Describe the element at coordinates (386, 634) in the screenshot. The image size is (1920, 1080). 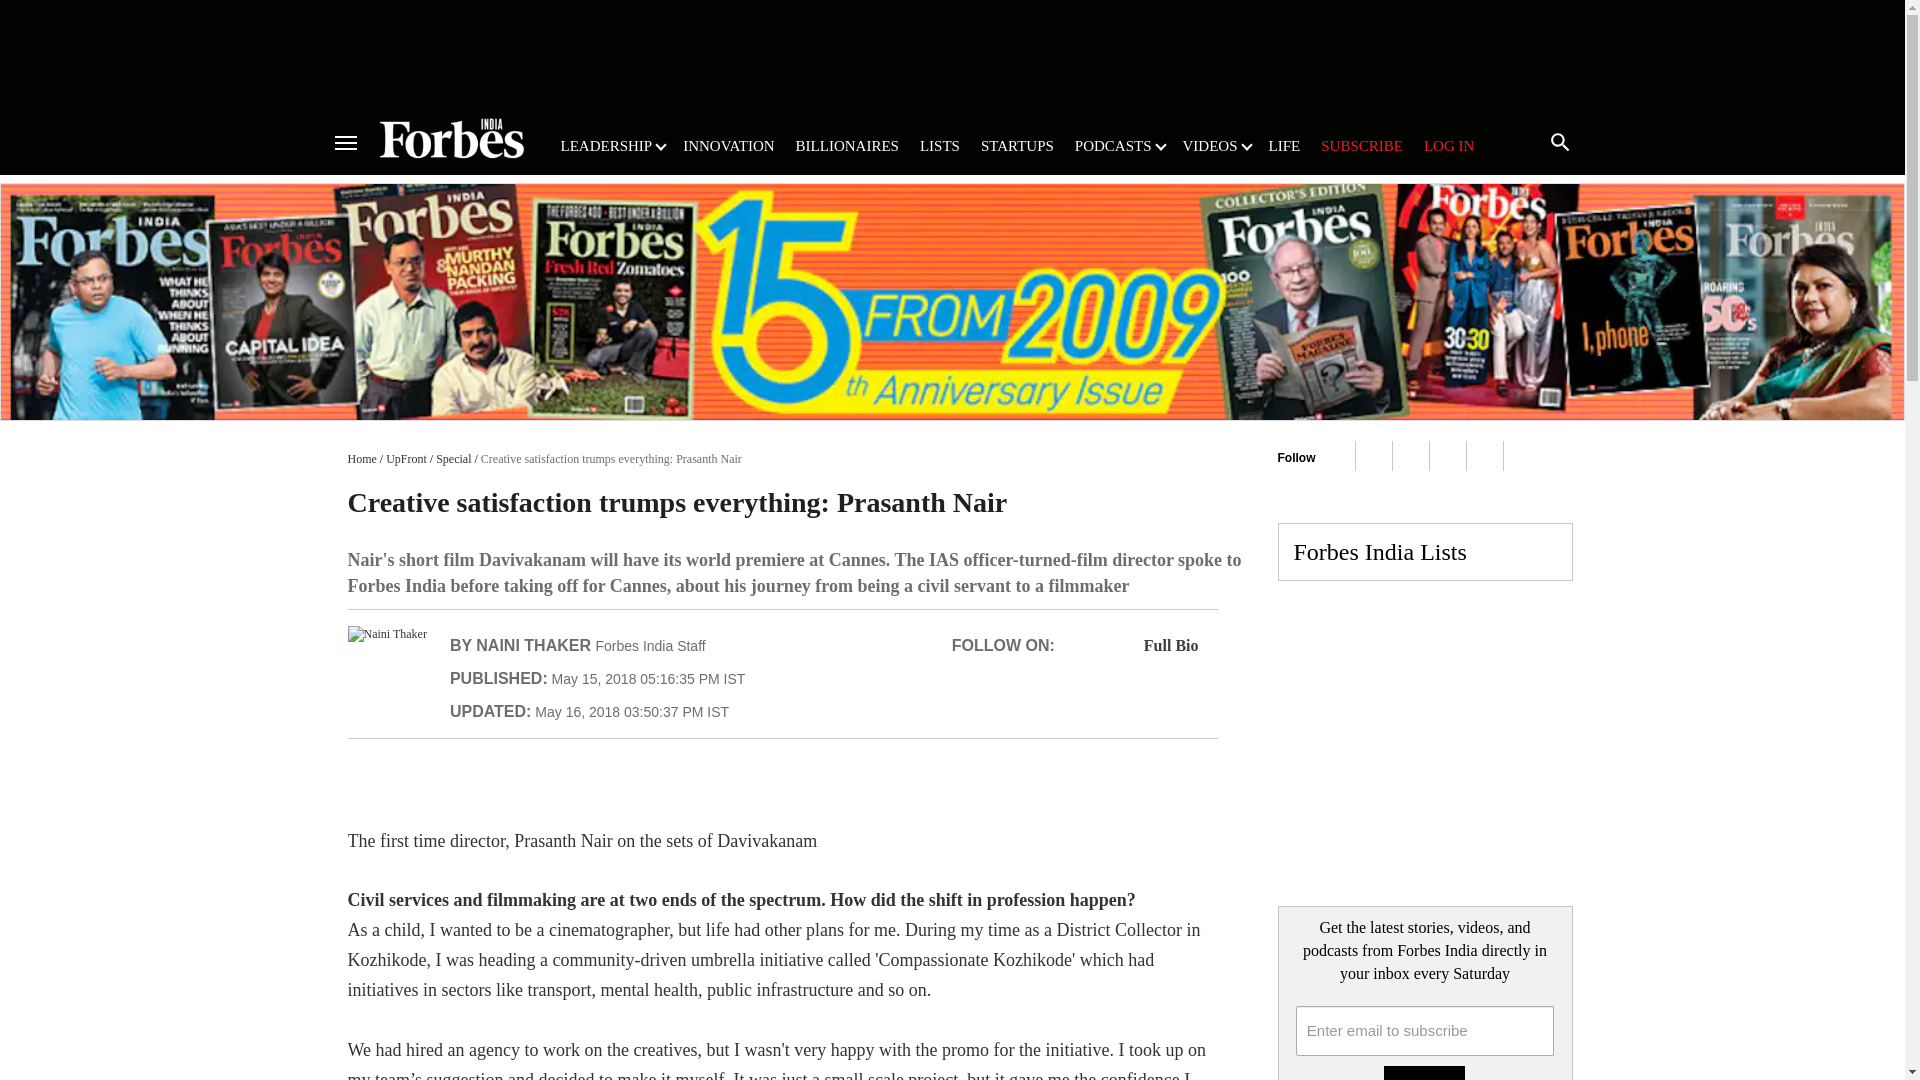
I see `Naini Thaker` at that location.